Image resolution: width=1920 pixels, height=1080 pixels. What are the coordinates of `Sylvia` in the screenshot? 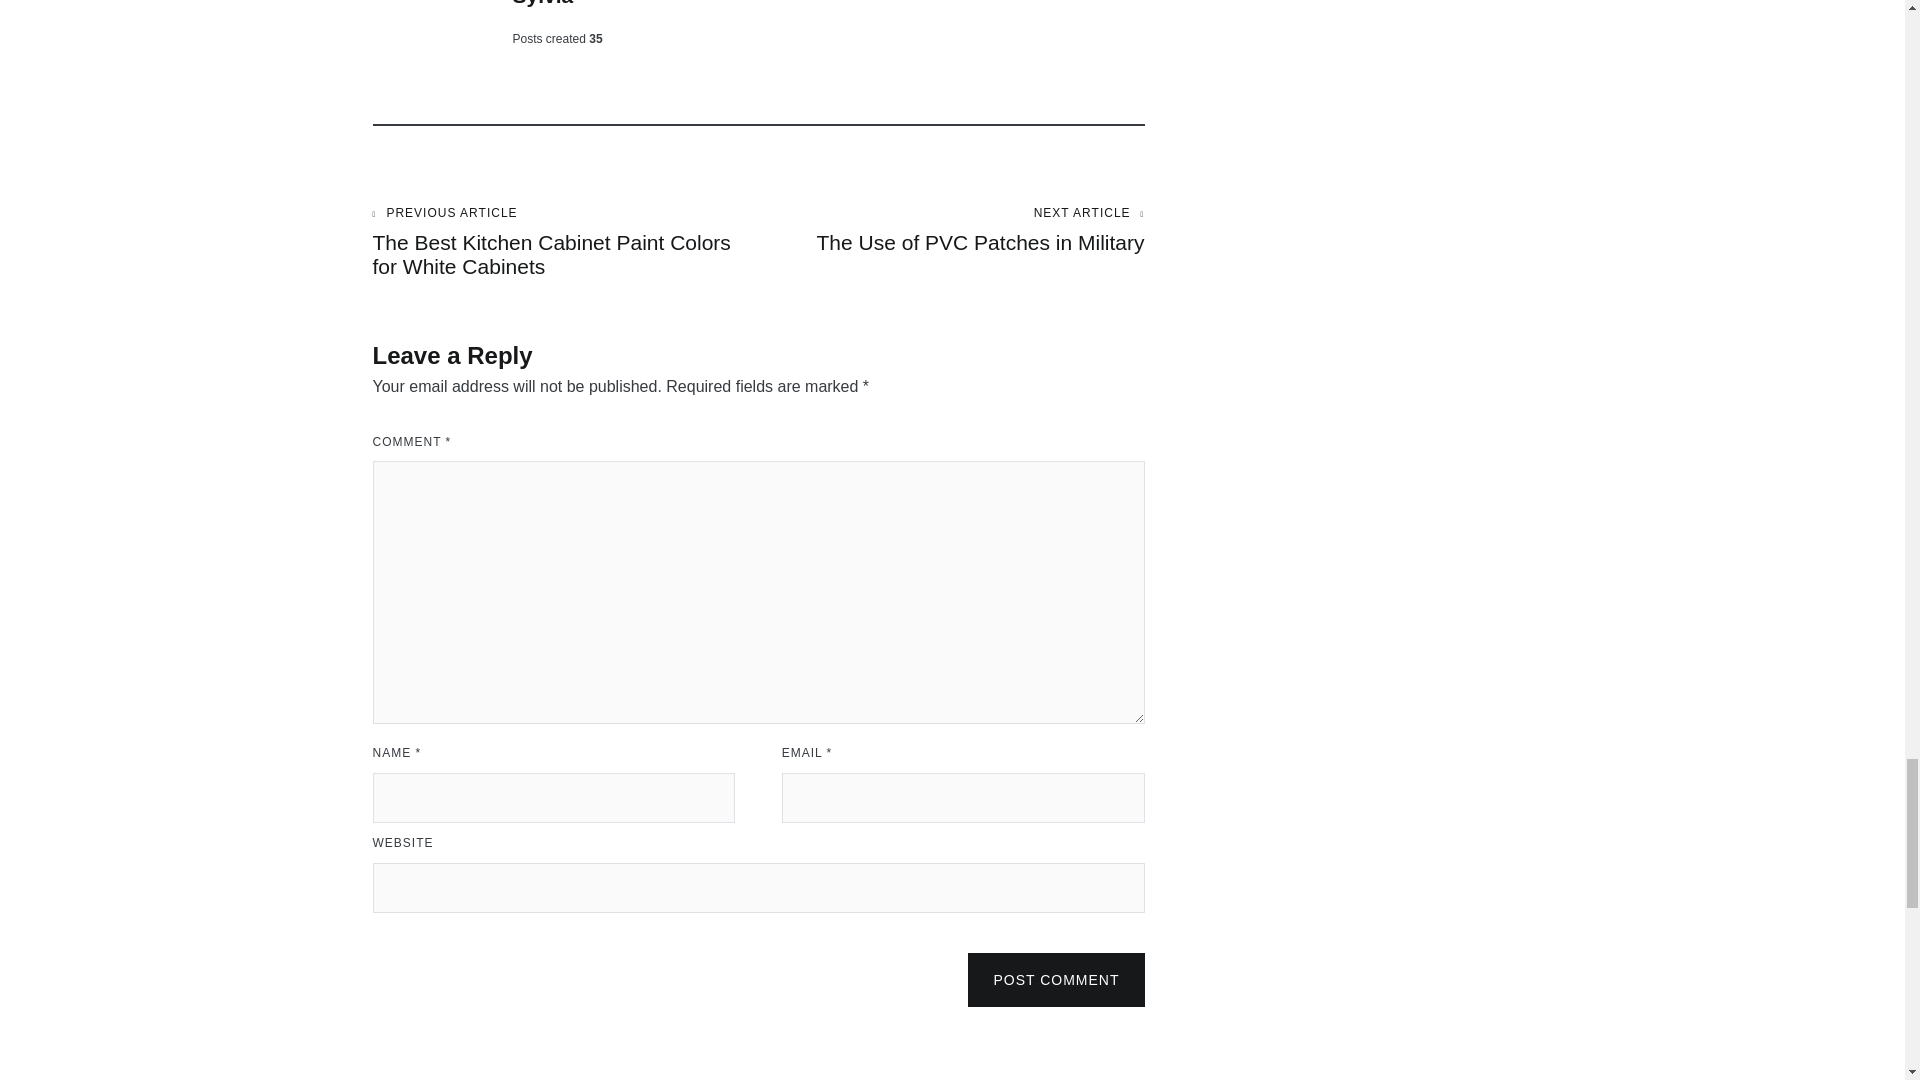 It's located at (951, 230).